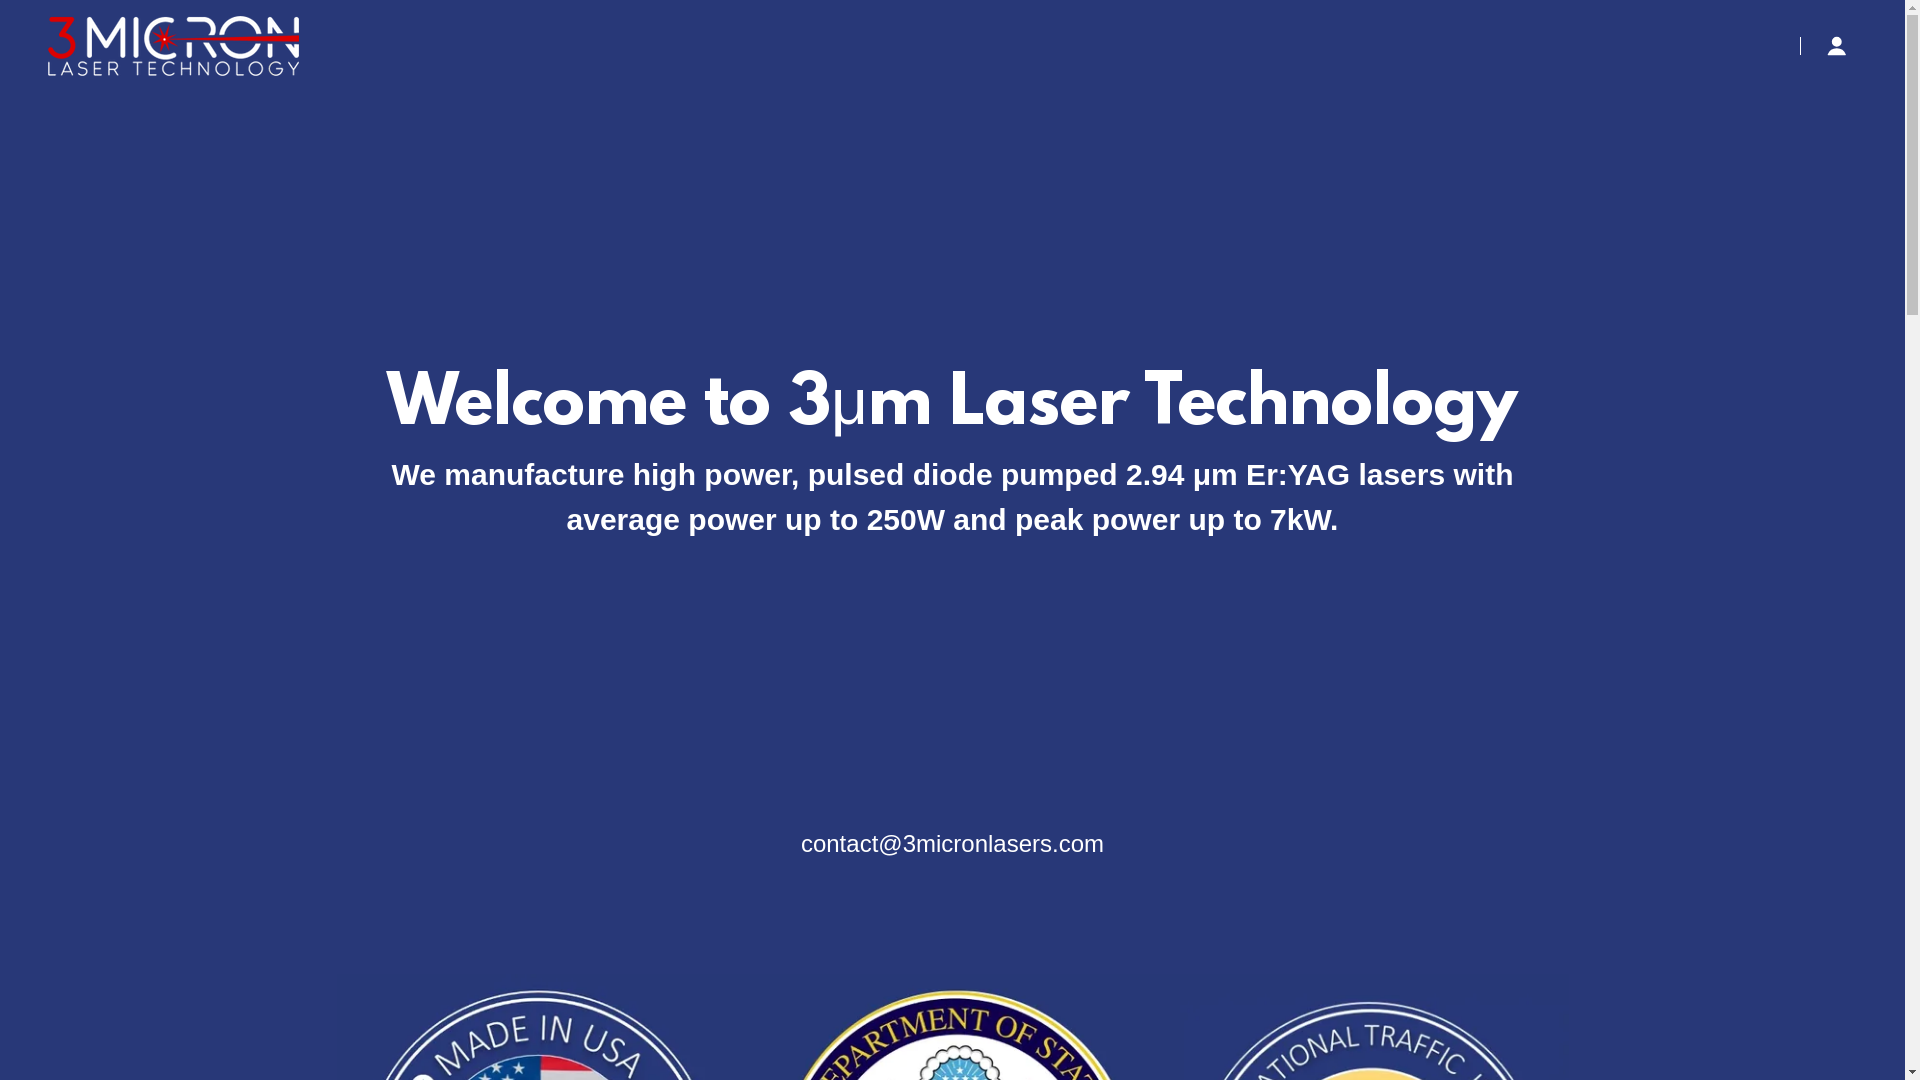  What do you see at coordinates (952, 844) in the screenshot?
I see `contact@3micronlasers.com` at bounding box center [952, 844].